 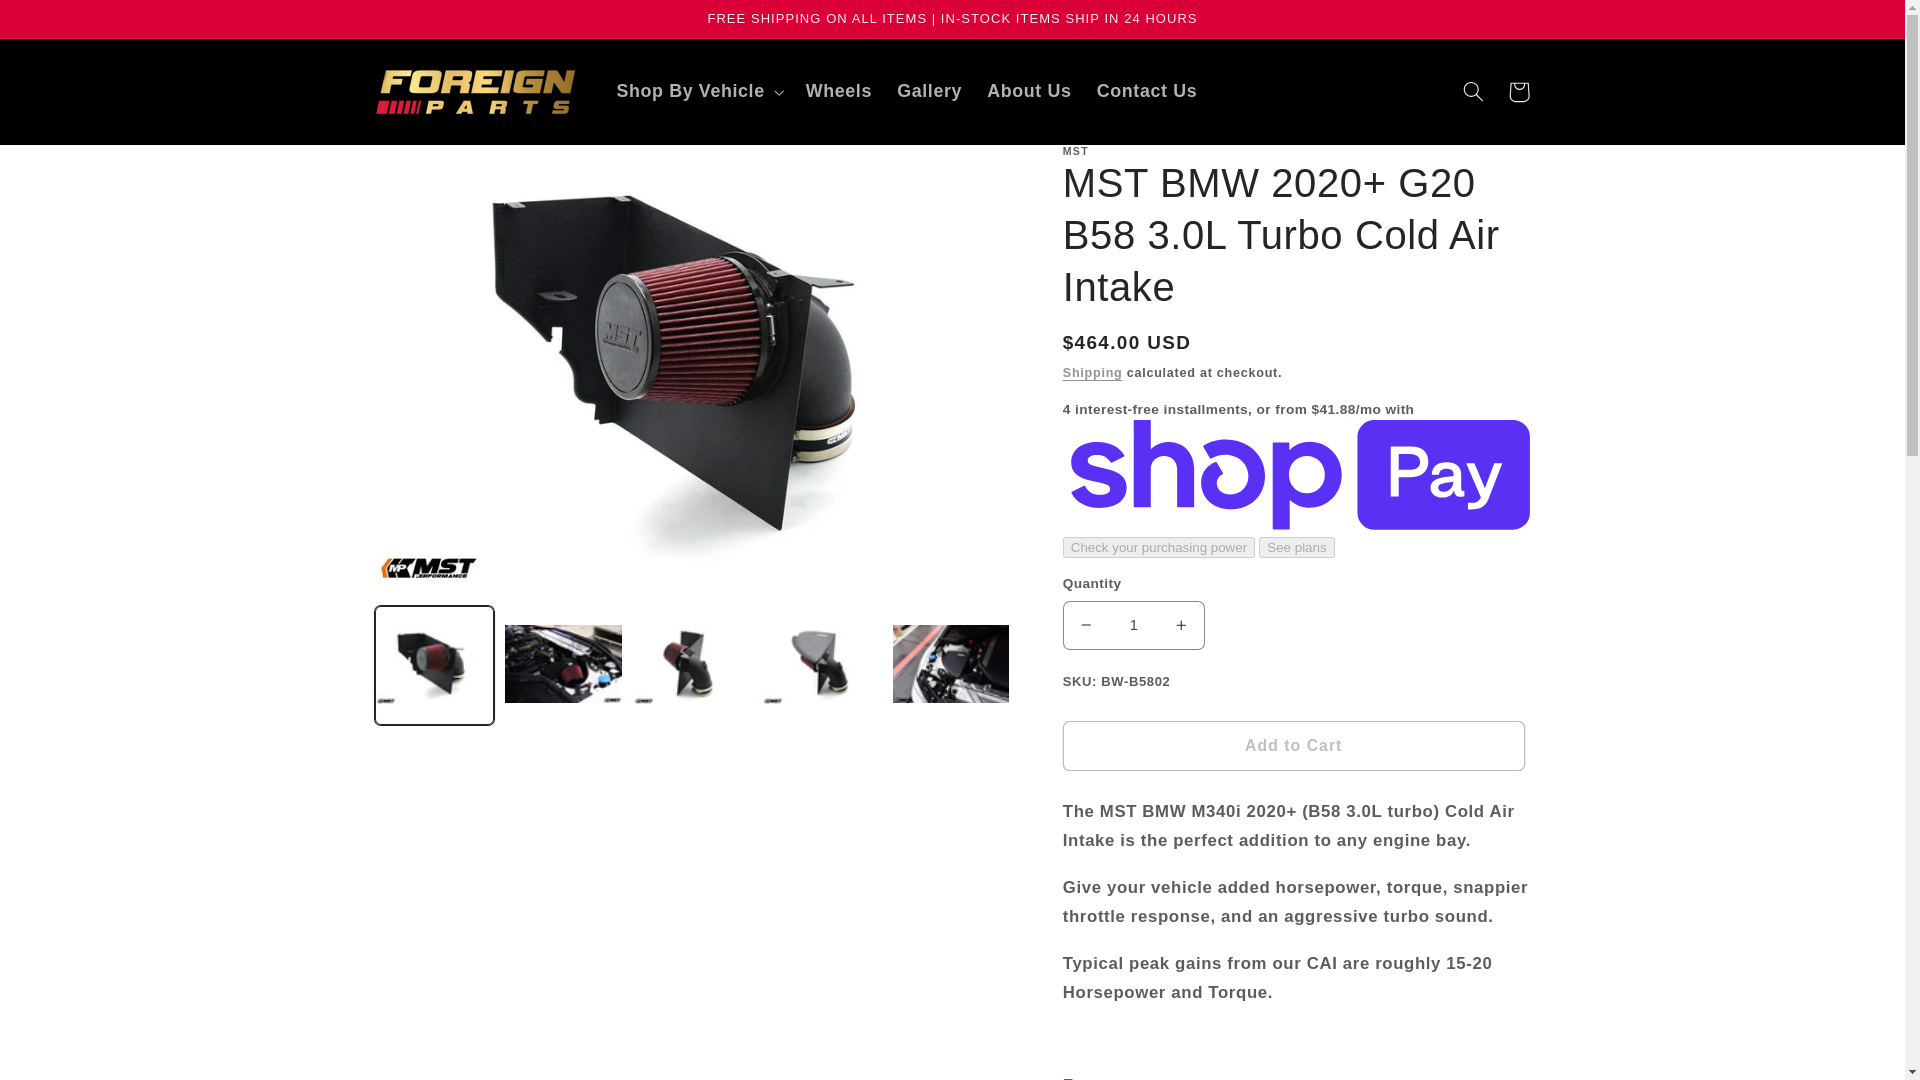 I want to click on Skip to content, so click(x=63, y=24).